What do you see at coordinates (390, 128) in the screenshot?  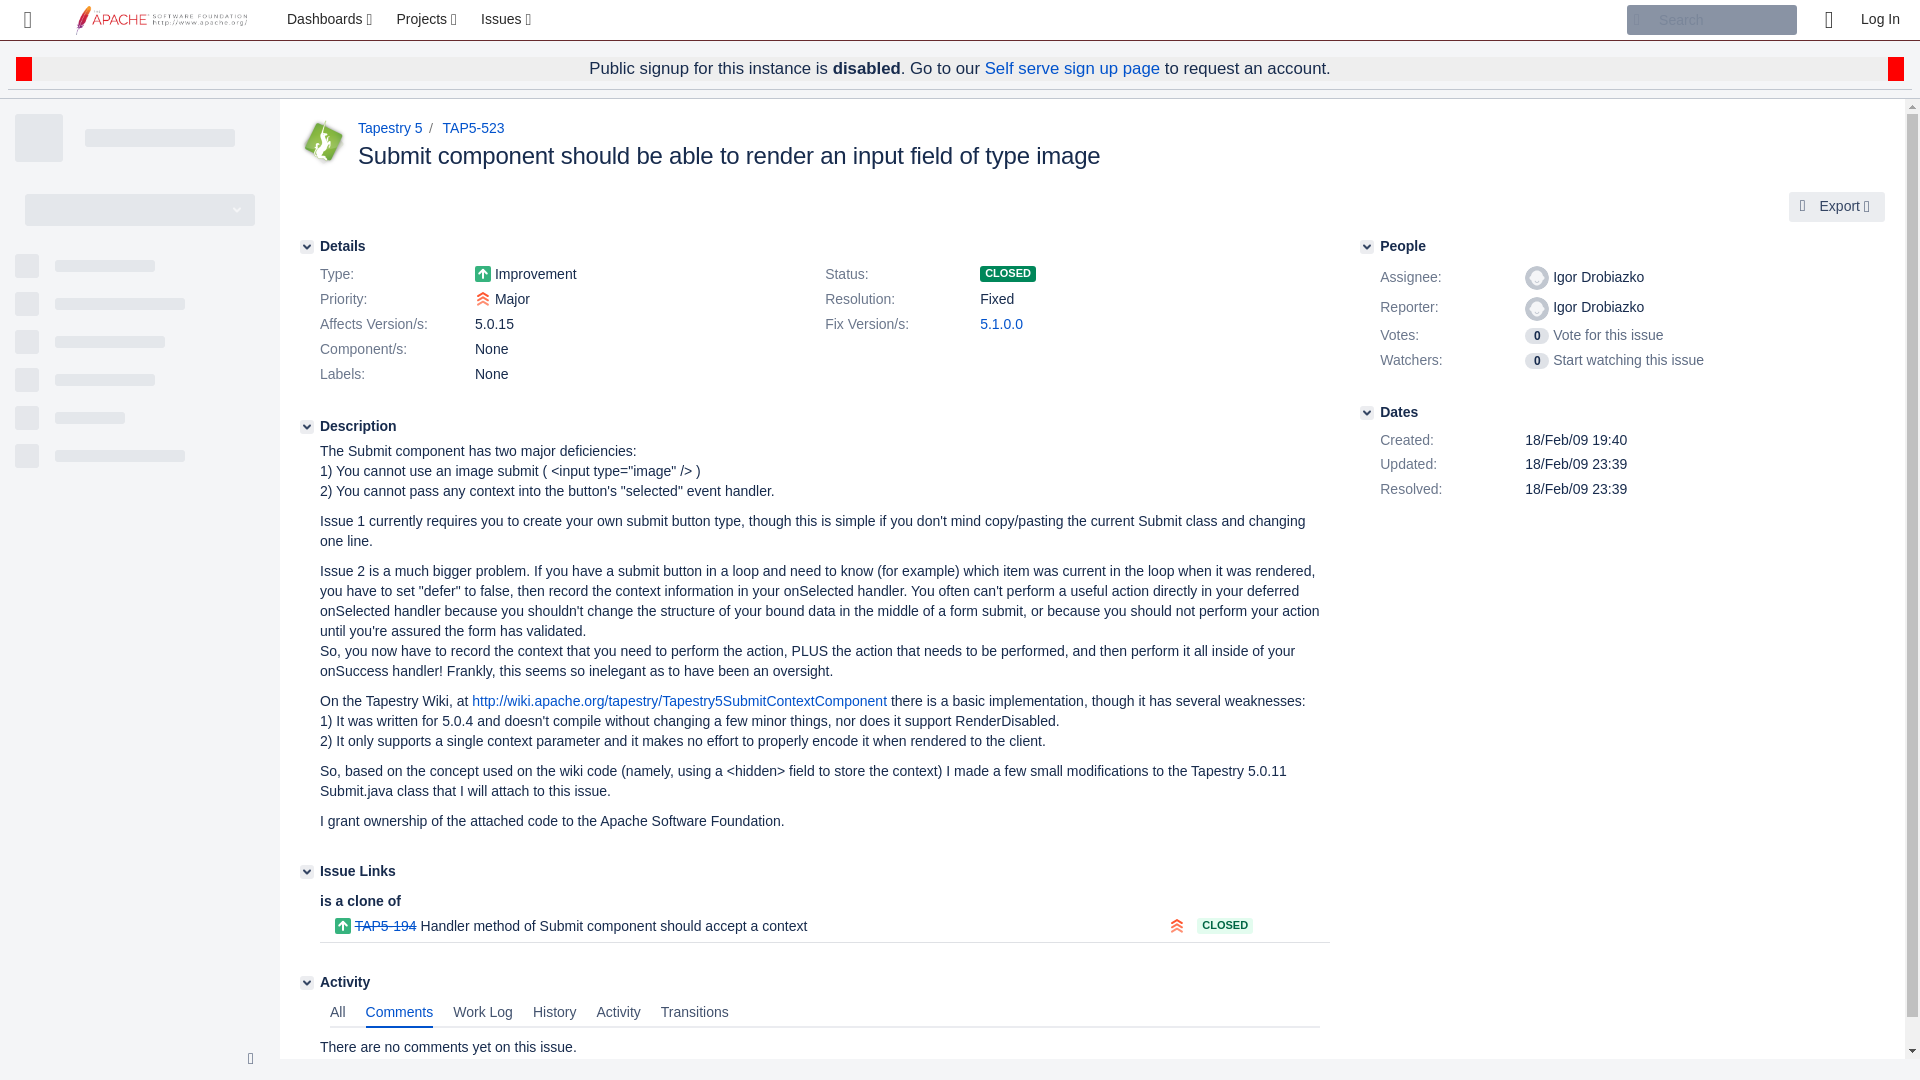 I see `Tapestry 5` at bounding box center [390, 128].